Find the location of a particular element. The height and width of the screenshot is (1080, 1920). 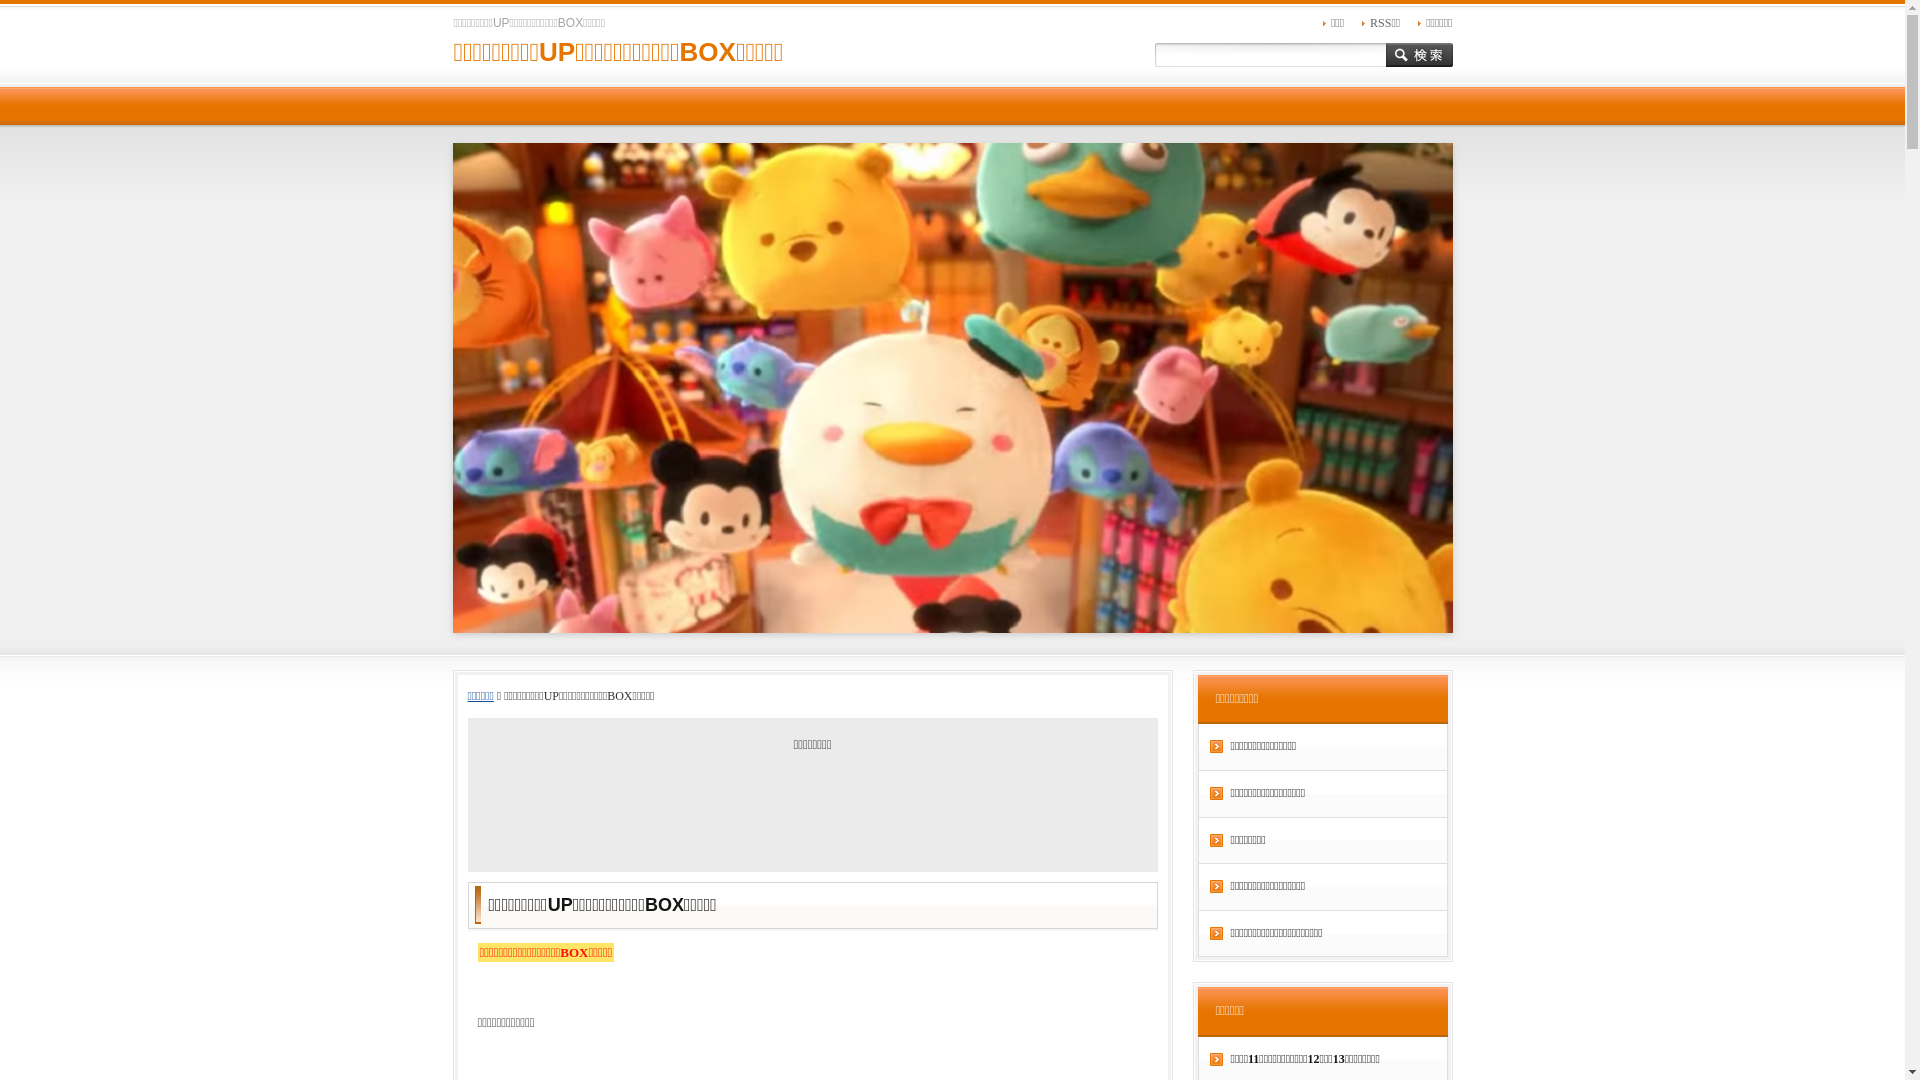

Advertisement is located at coordinates (812, 807).